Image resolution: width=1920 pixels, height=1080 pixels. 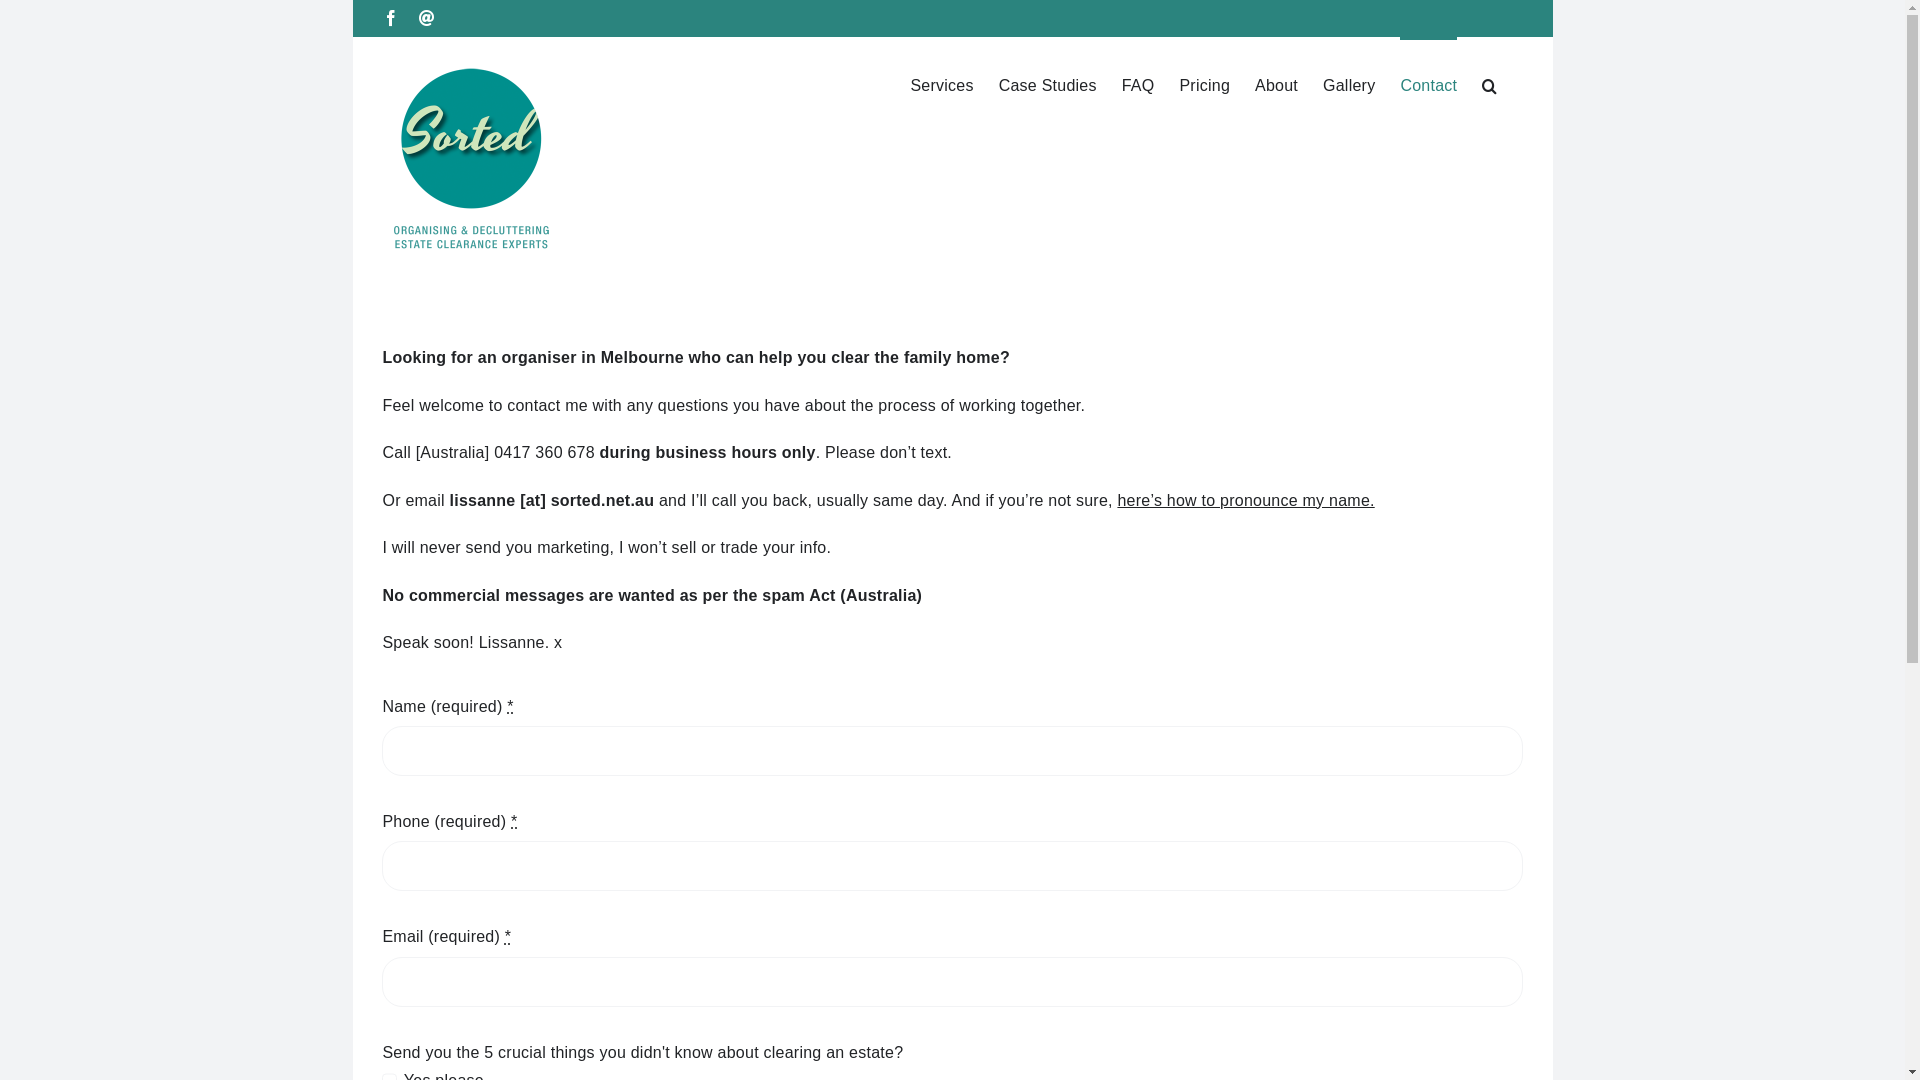 I want to click on Gallery, so click(x=1349, y=84).